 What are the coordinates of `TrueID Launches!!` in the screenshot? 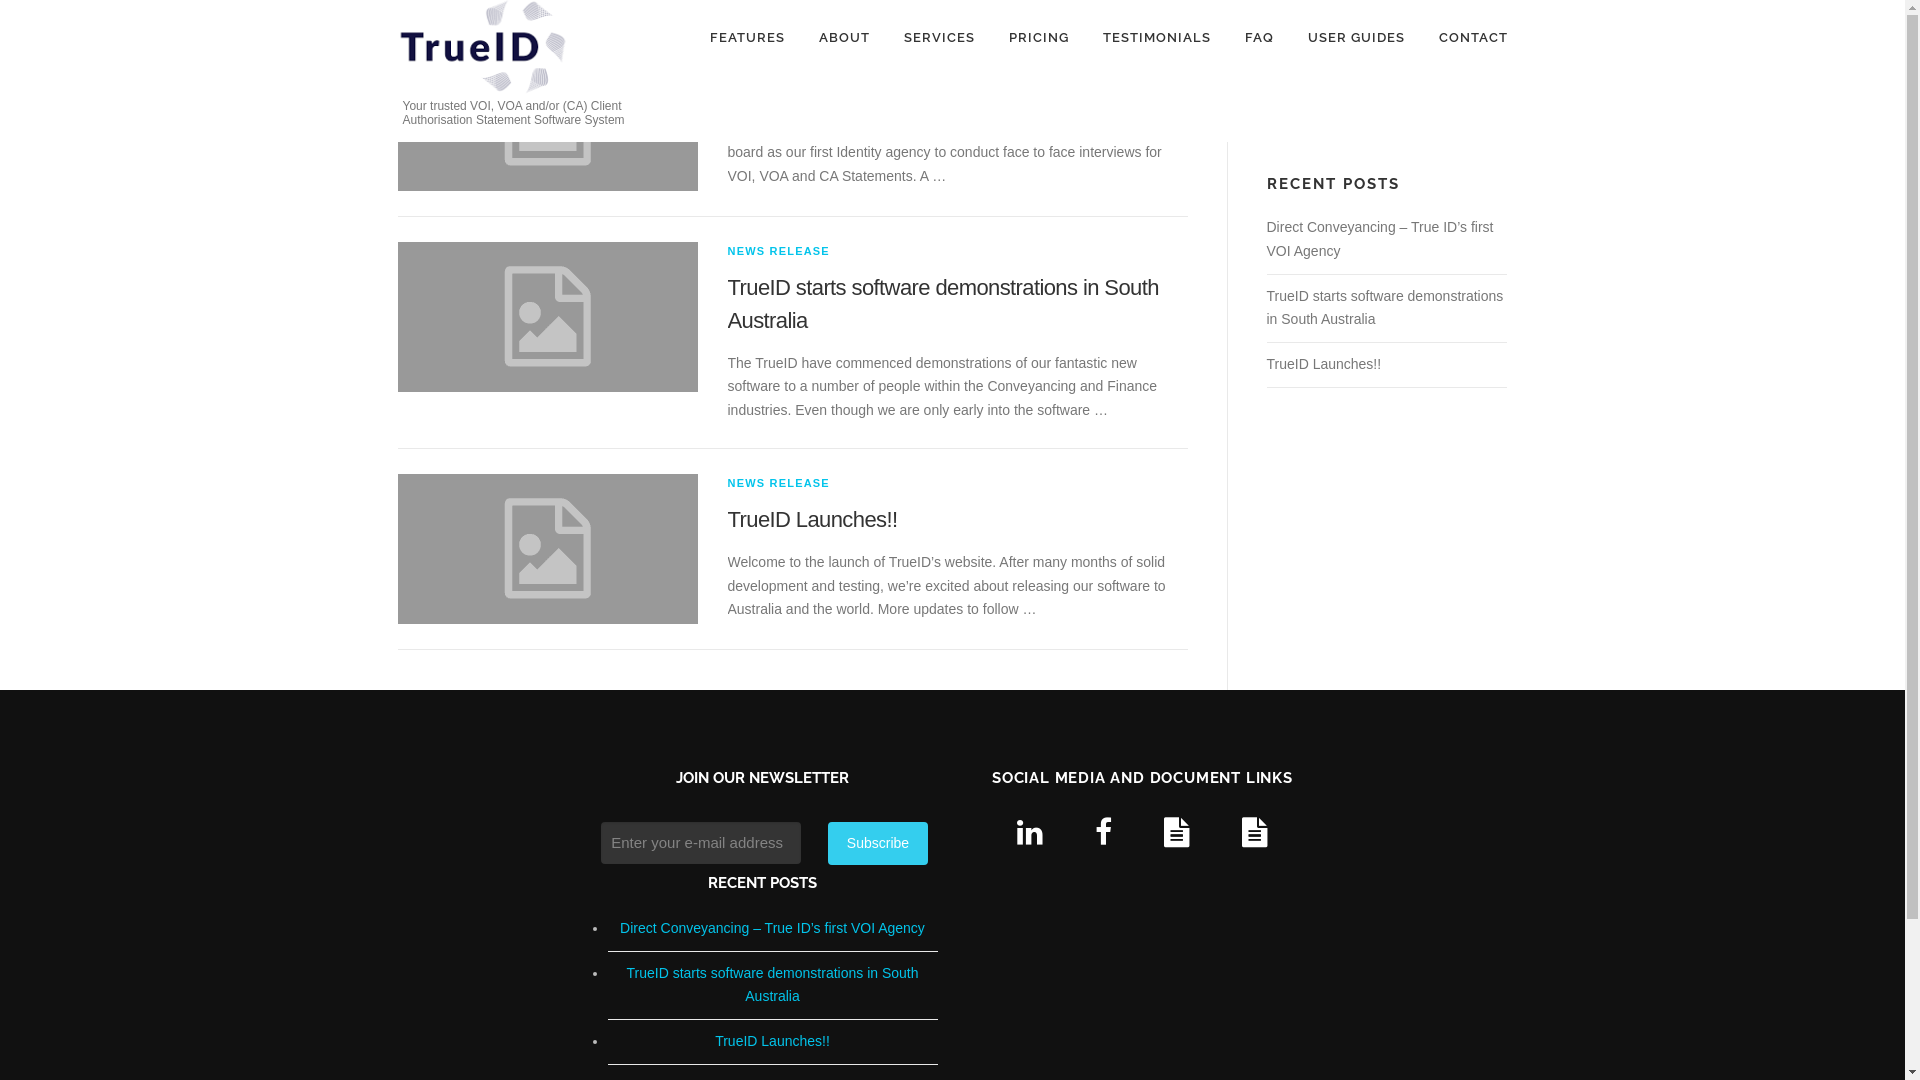 It's located at (772, 1041).